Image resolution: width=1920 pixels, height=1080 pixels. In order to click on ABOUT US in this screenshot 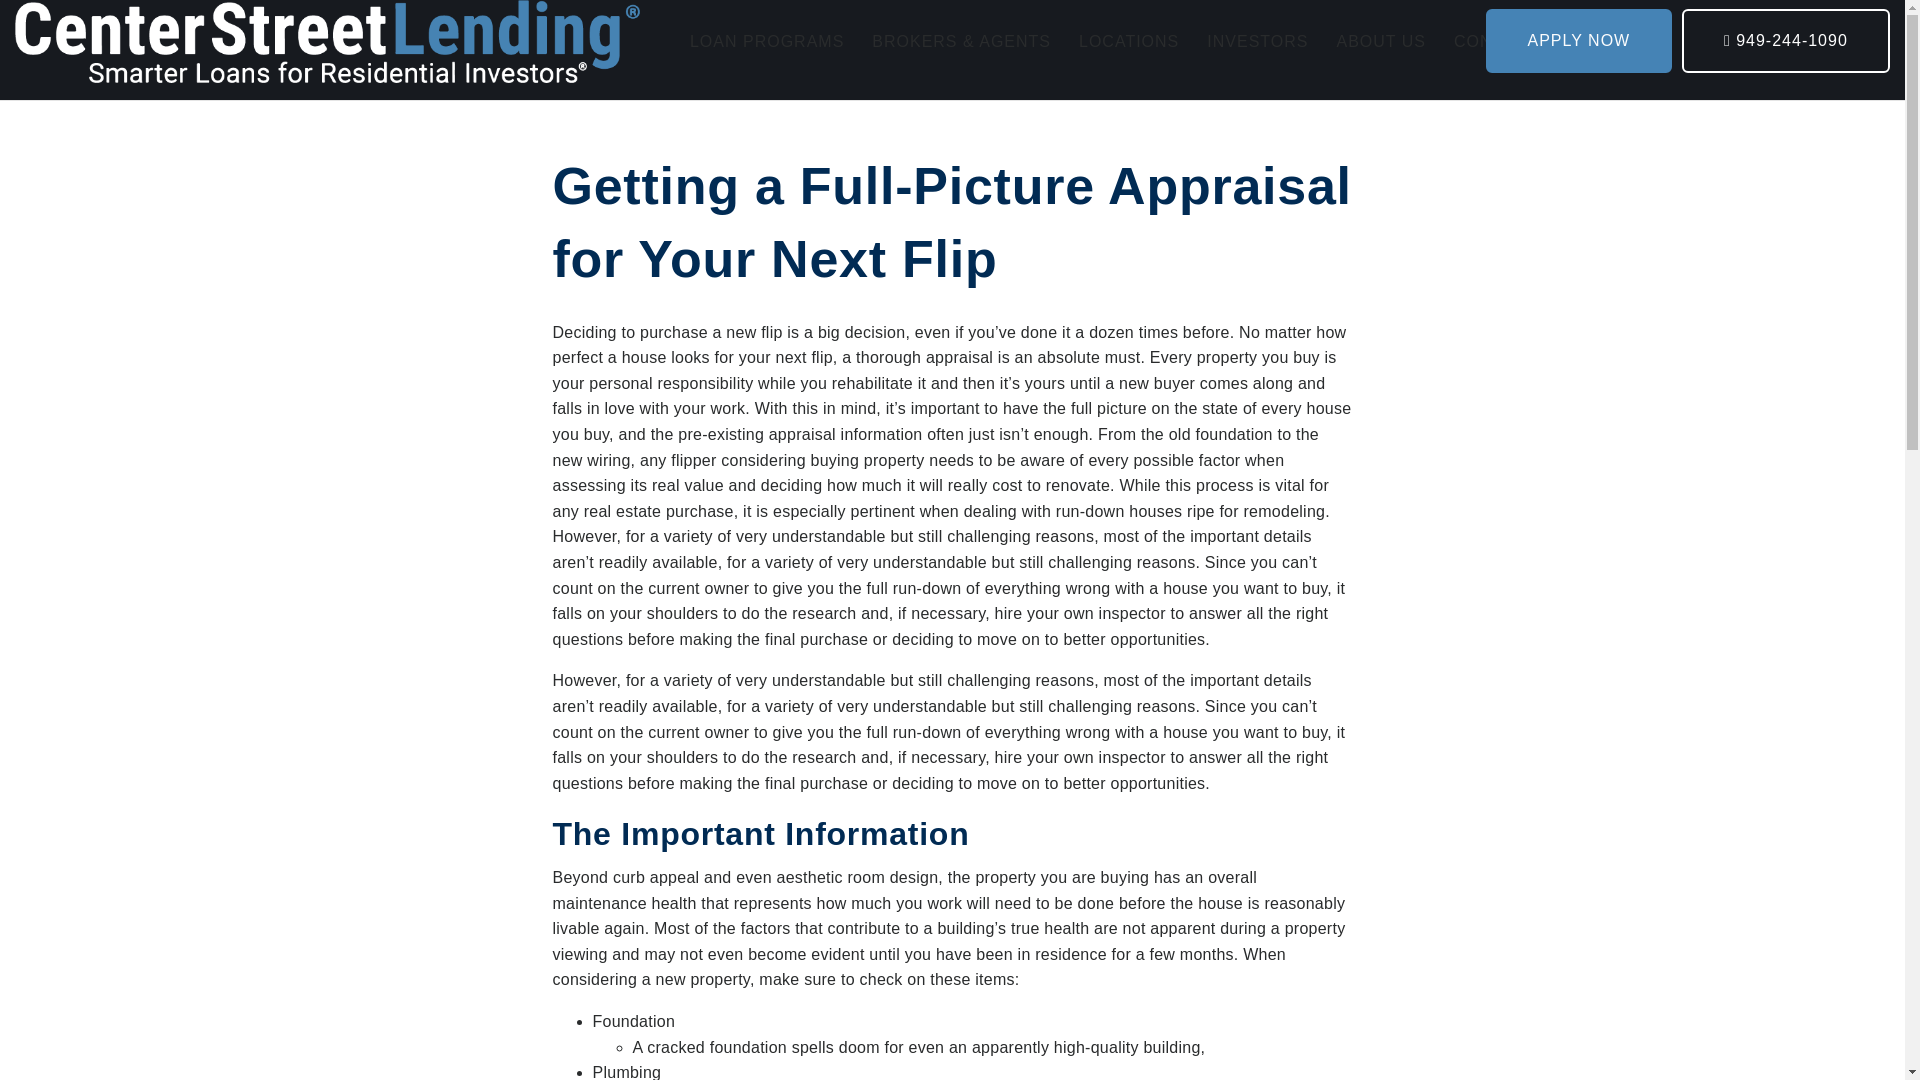, I will do `click(1381, 42)`.